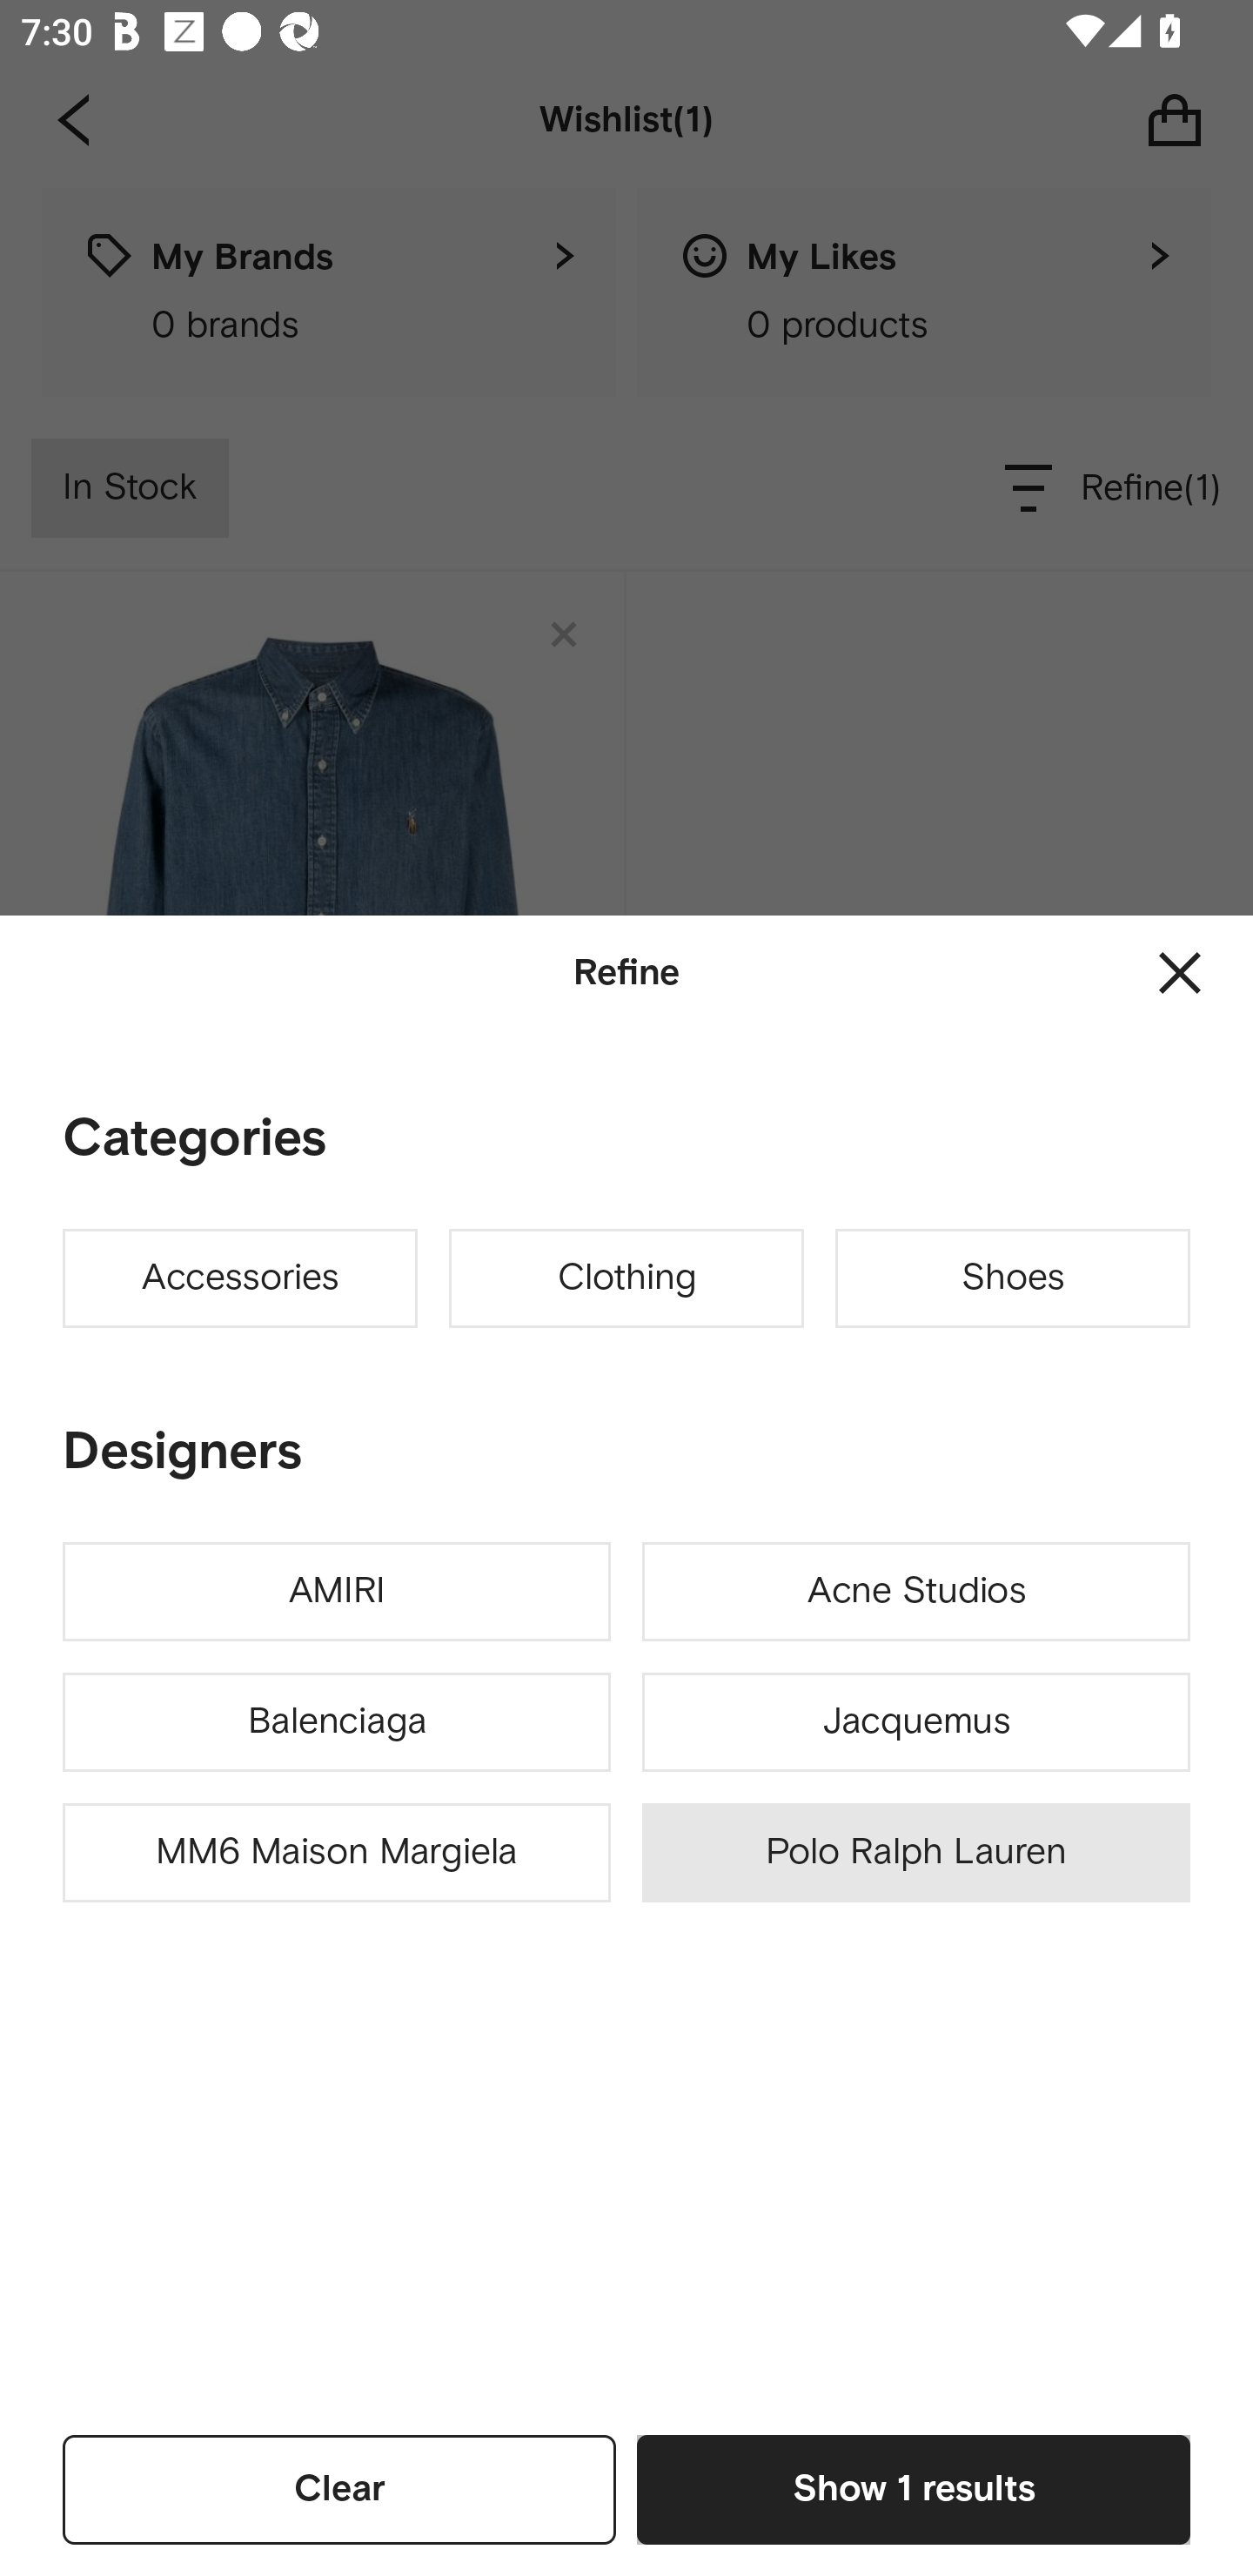  I want to click on Show 1 results, so click(914, 2489).